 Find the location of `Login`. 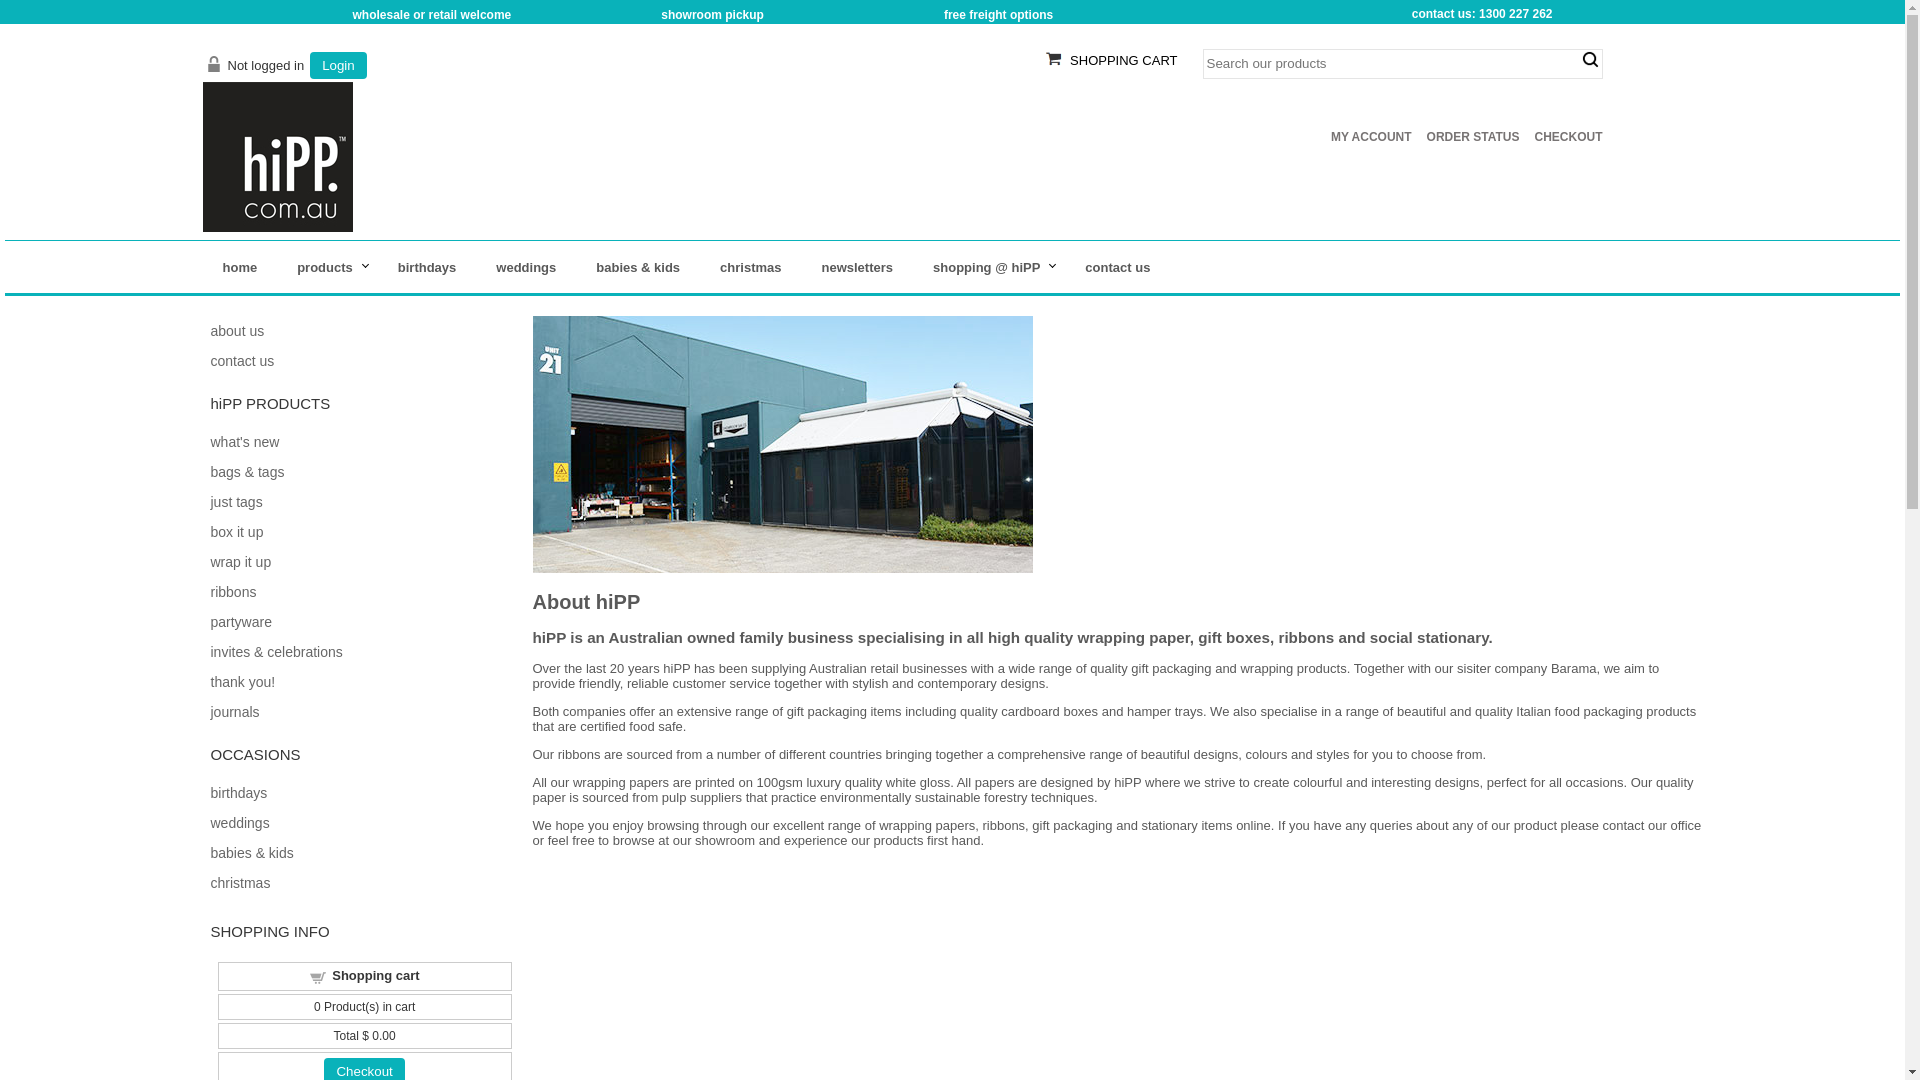

Login is located at coordinates (338, 66).